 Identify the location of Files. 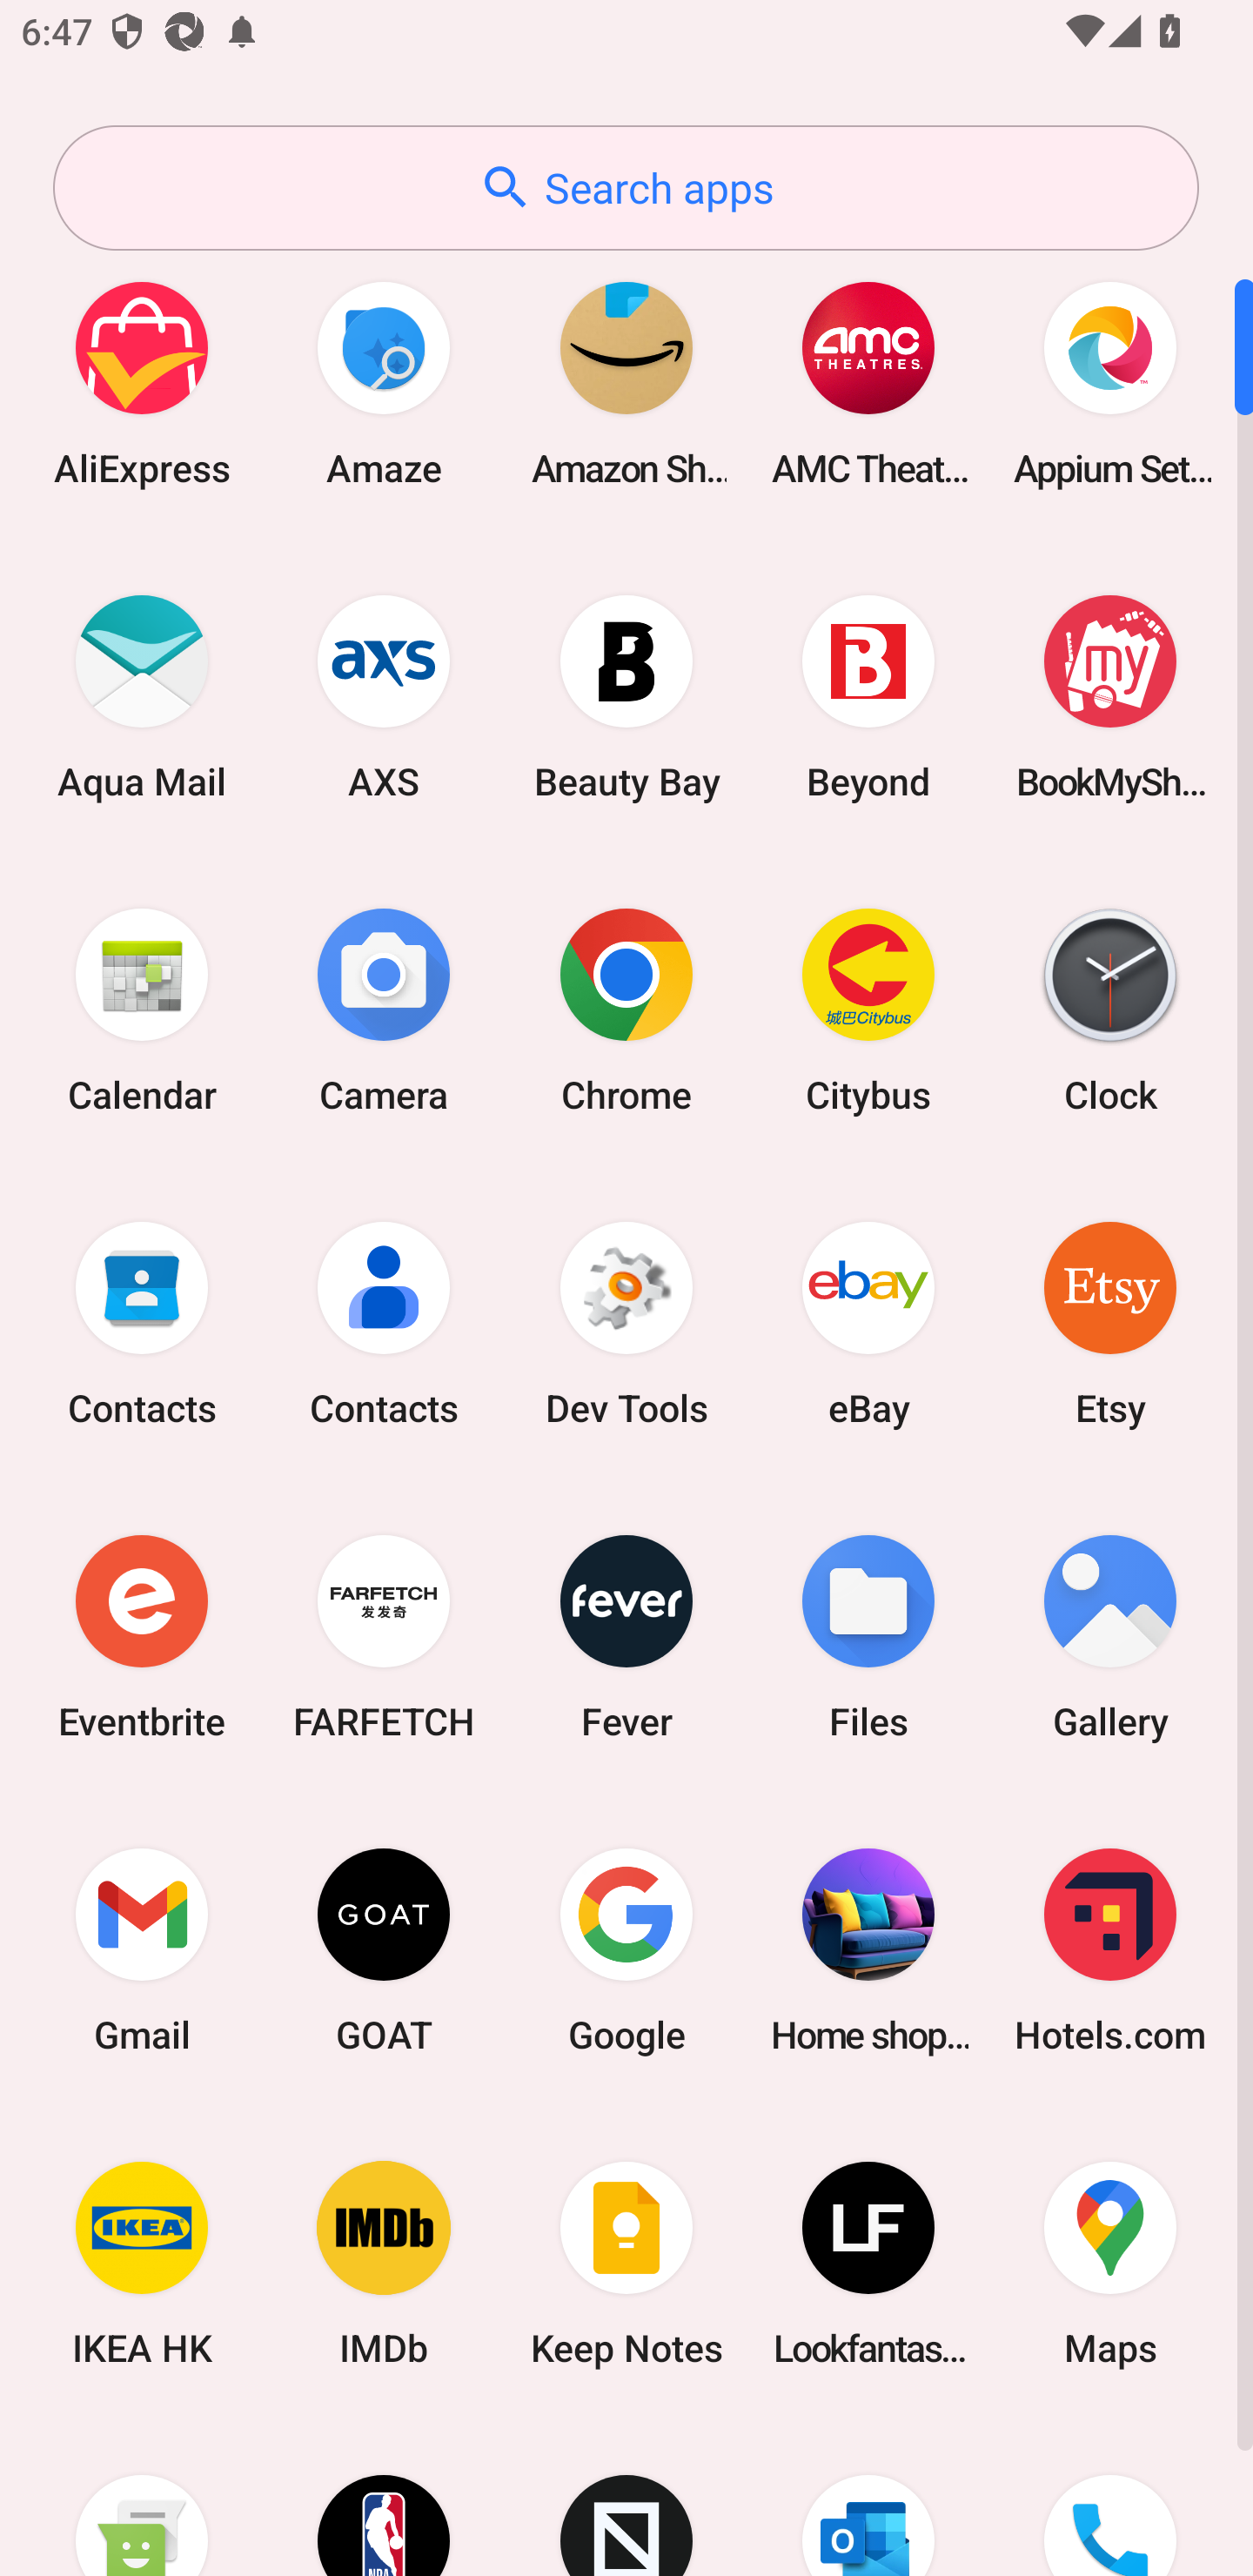
(868, 1636).